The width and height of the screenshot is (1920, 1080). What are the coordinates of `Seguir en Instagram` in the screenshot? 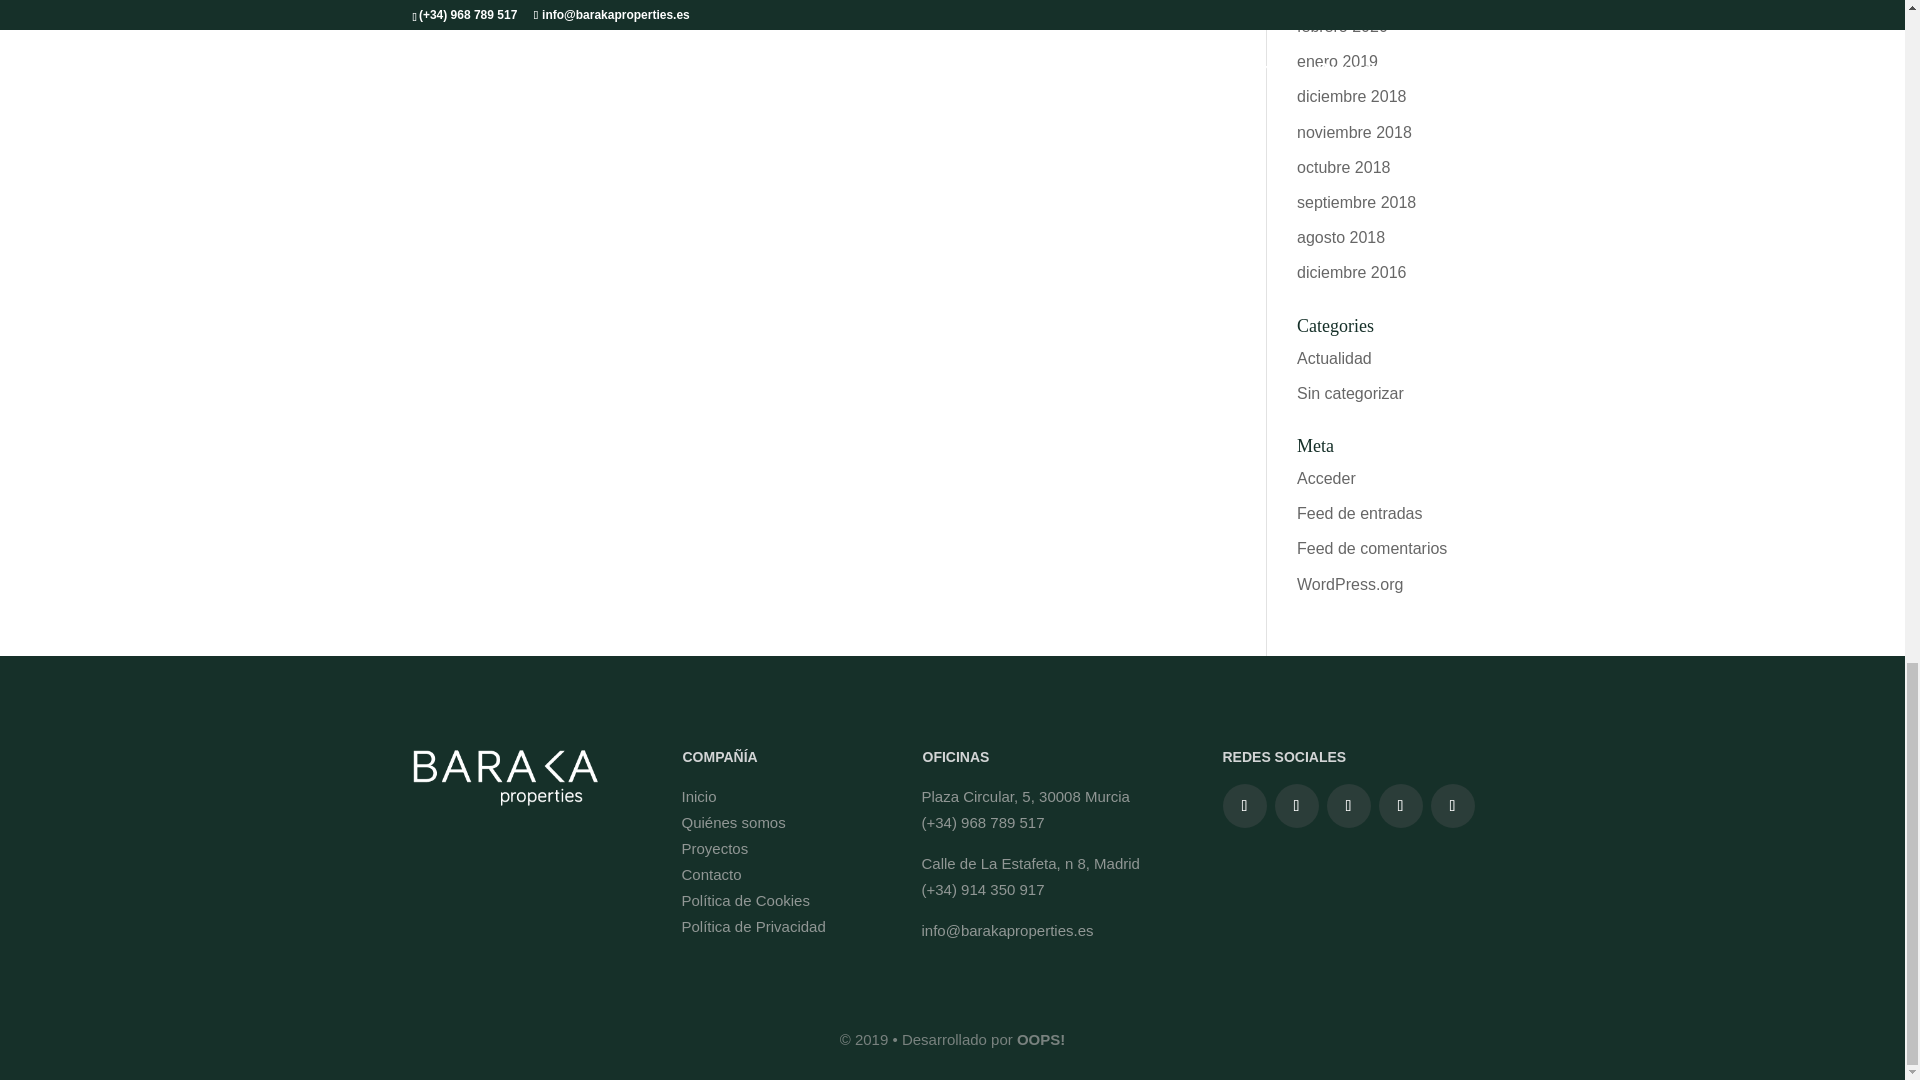 It's located at (1296, 806).